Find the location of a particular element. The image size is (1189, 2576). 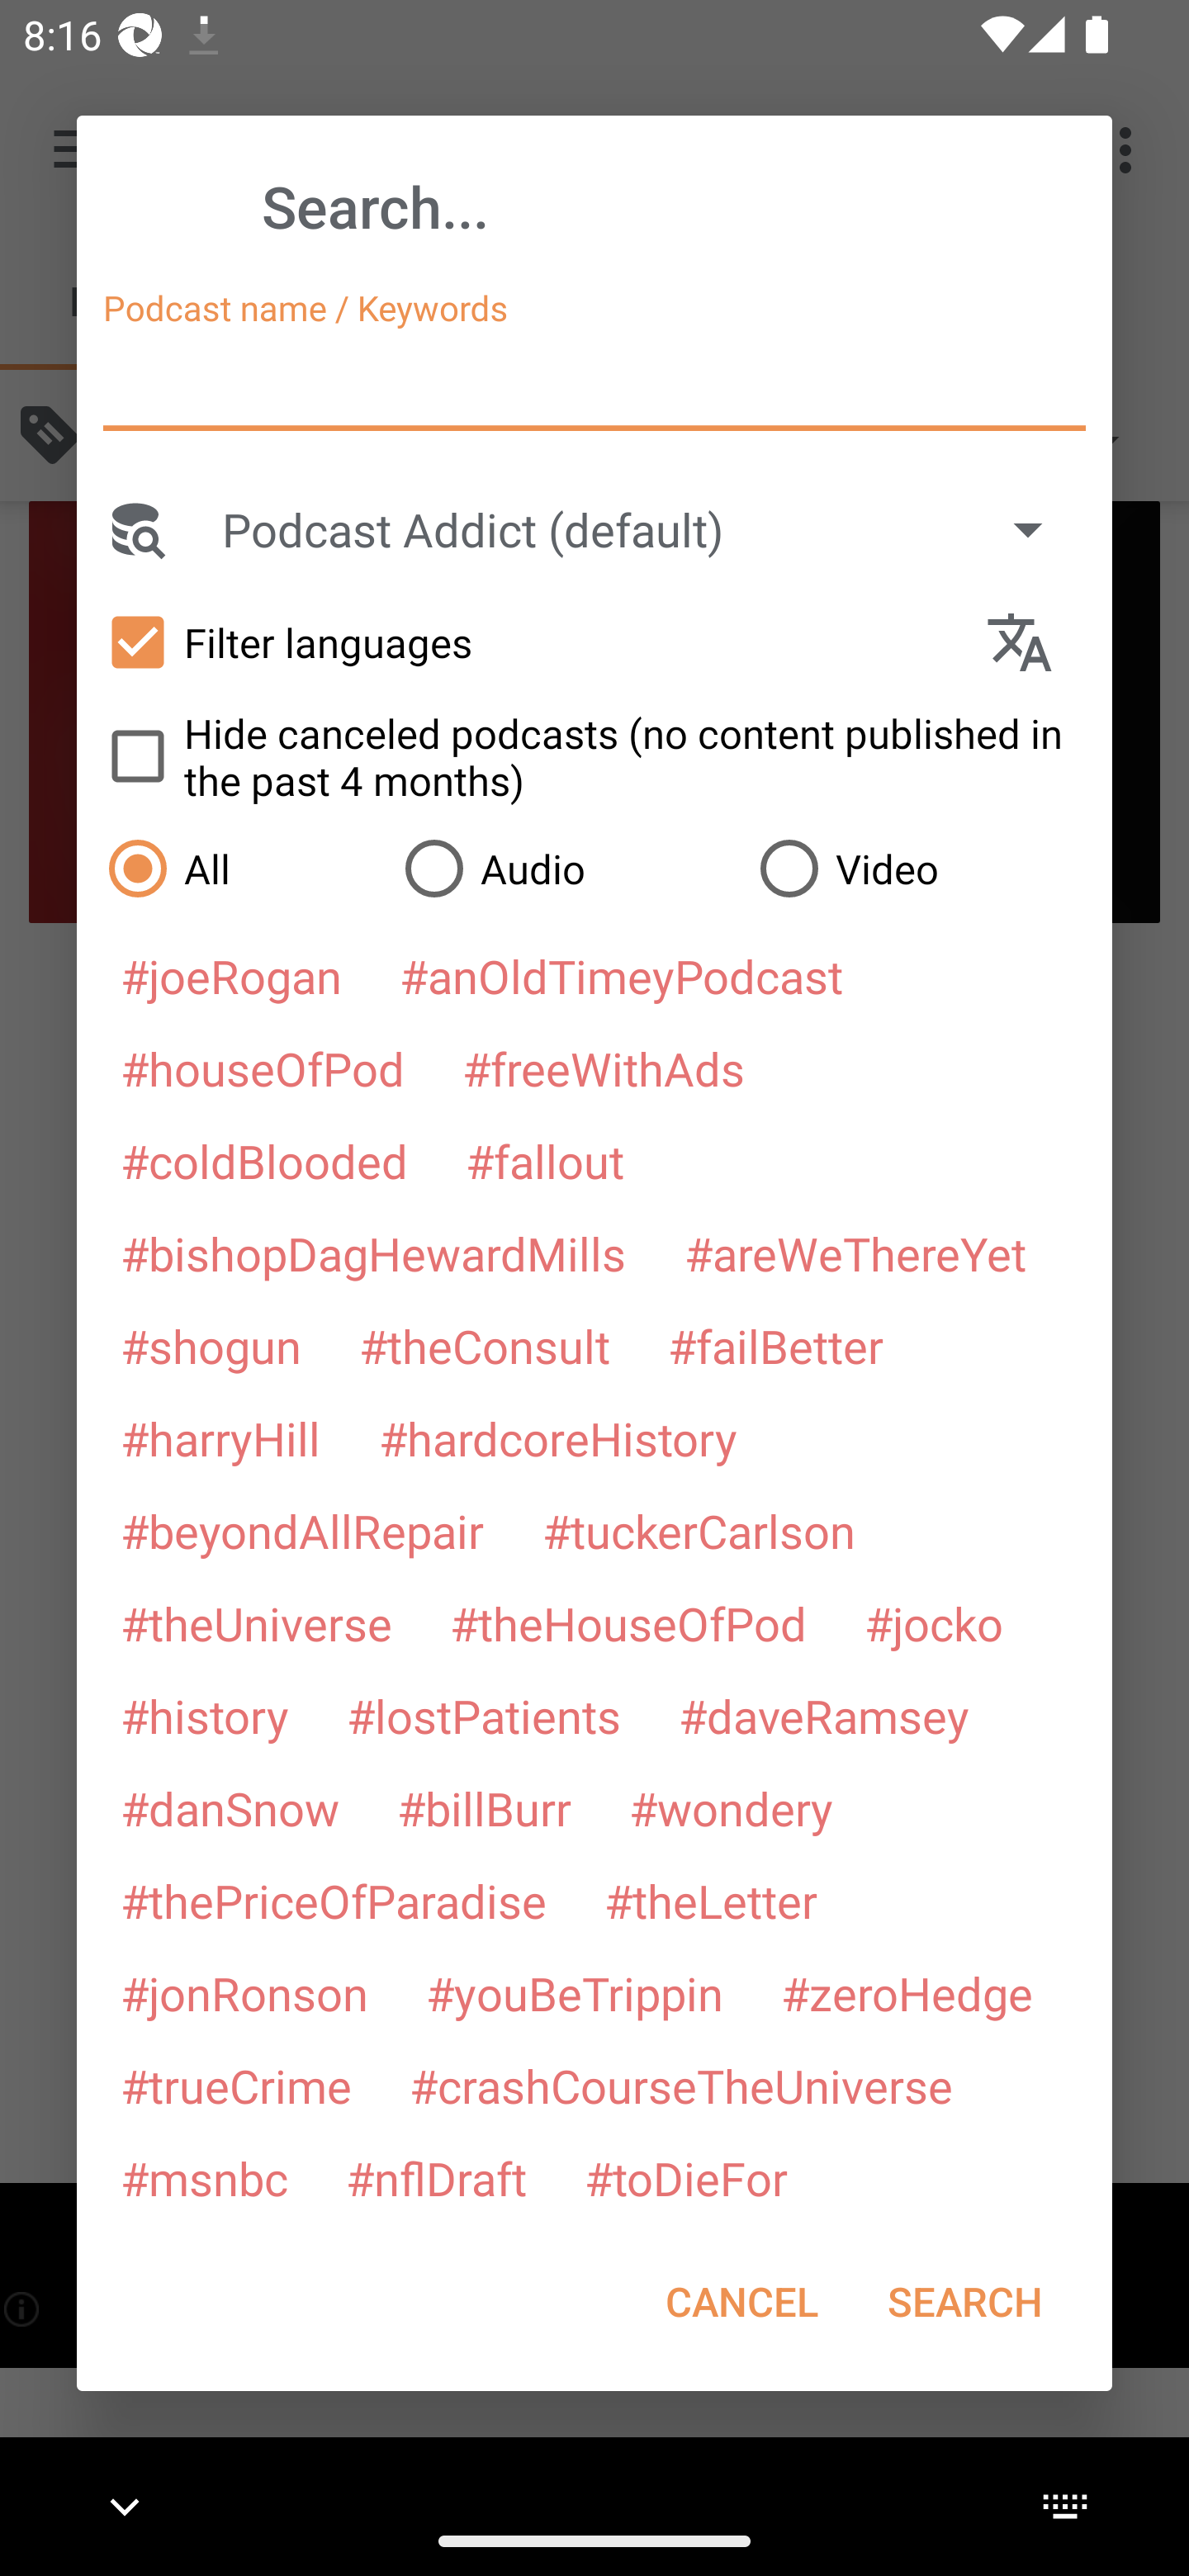

#msnbc is located at coordinates (203, 2177).